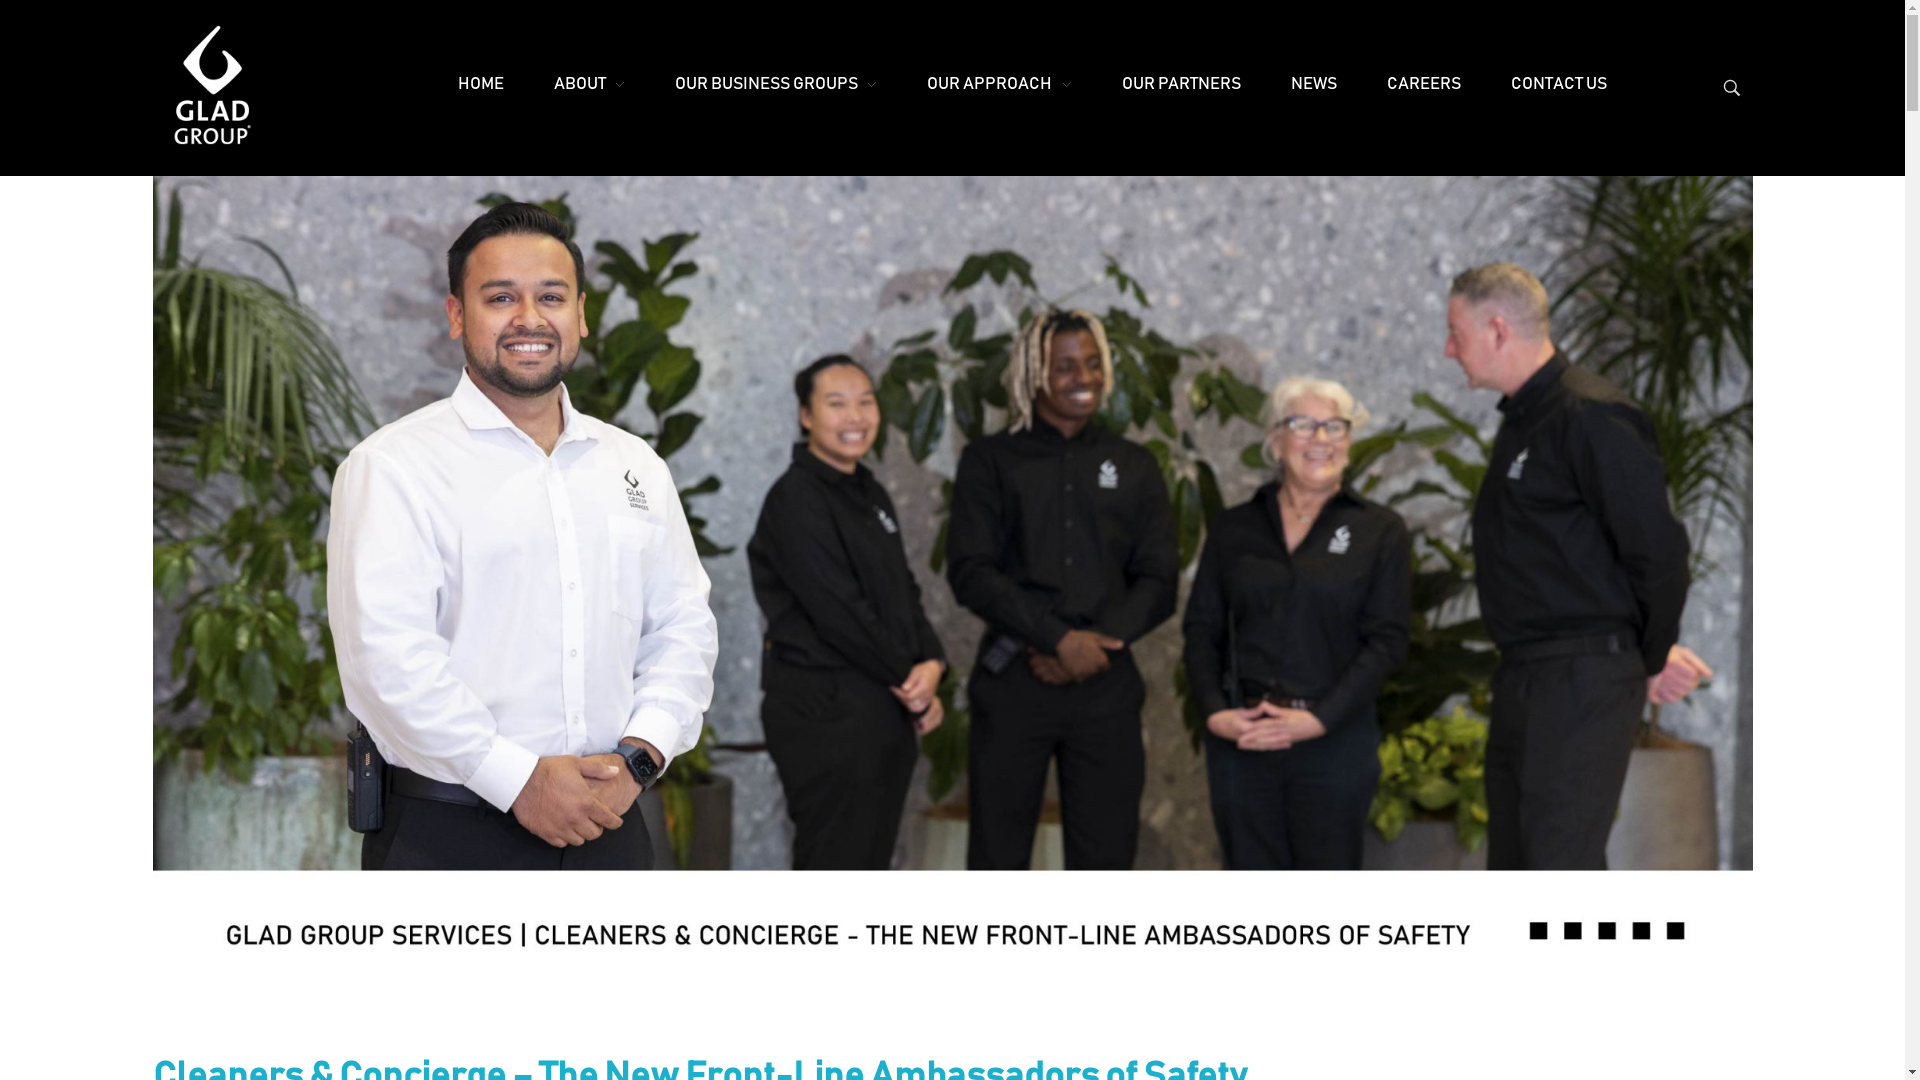 This screenshot has height=1080, width=1920. What do you see at coordinates (776, 84) in the screenshot?
I see `OUR BUSINESS GROUPS` at bounding box center [776, 84].